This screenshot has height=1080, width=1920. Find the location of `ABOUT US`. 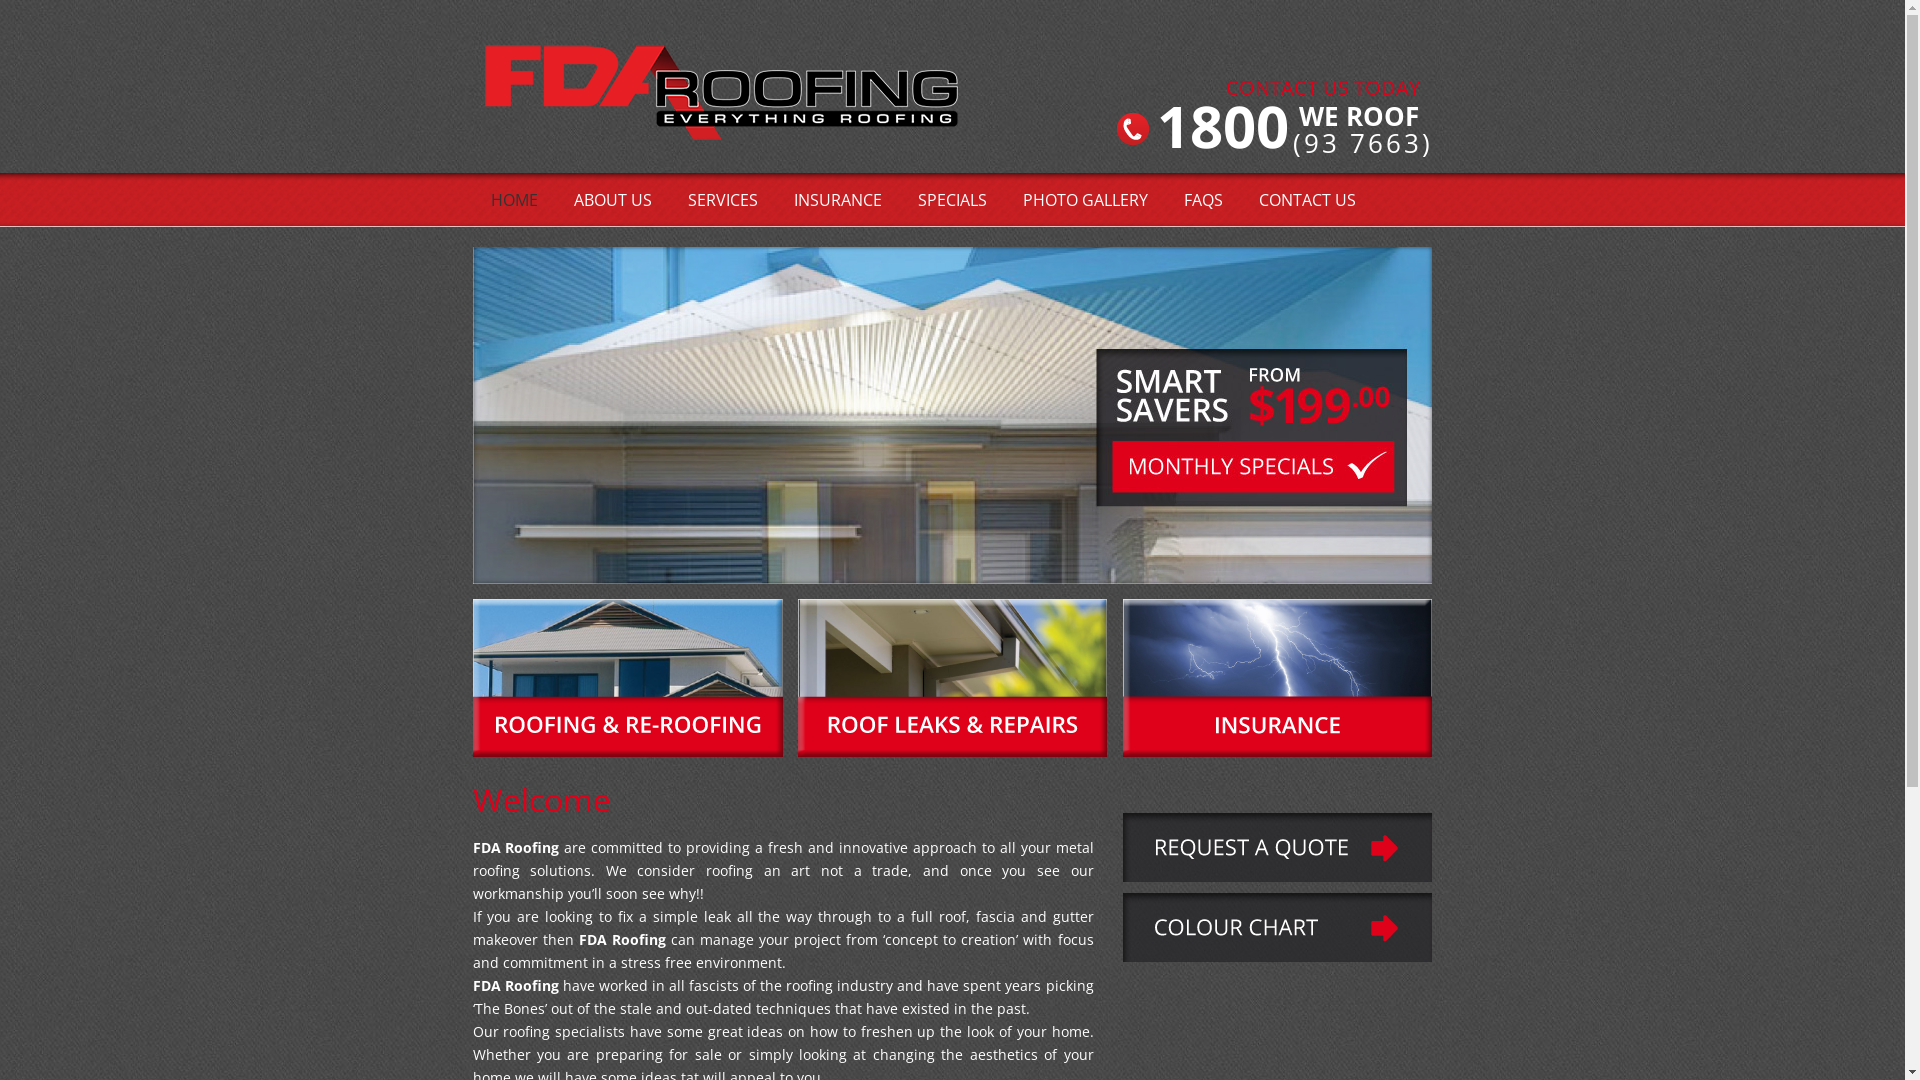

ABOUT US is located at coordinates (613, 200).